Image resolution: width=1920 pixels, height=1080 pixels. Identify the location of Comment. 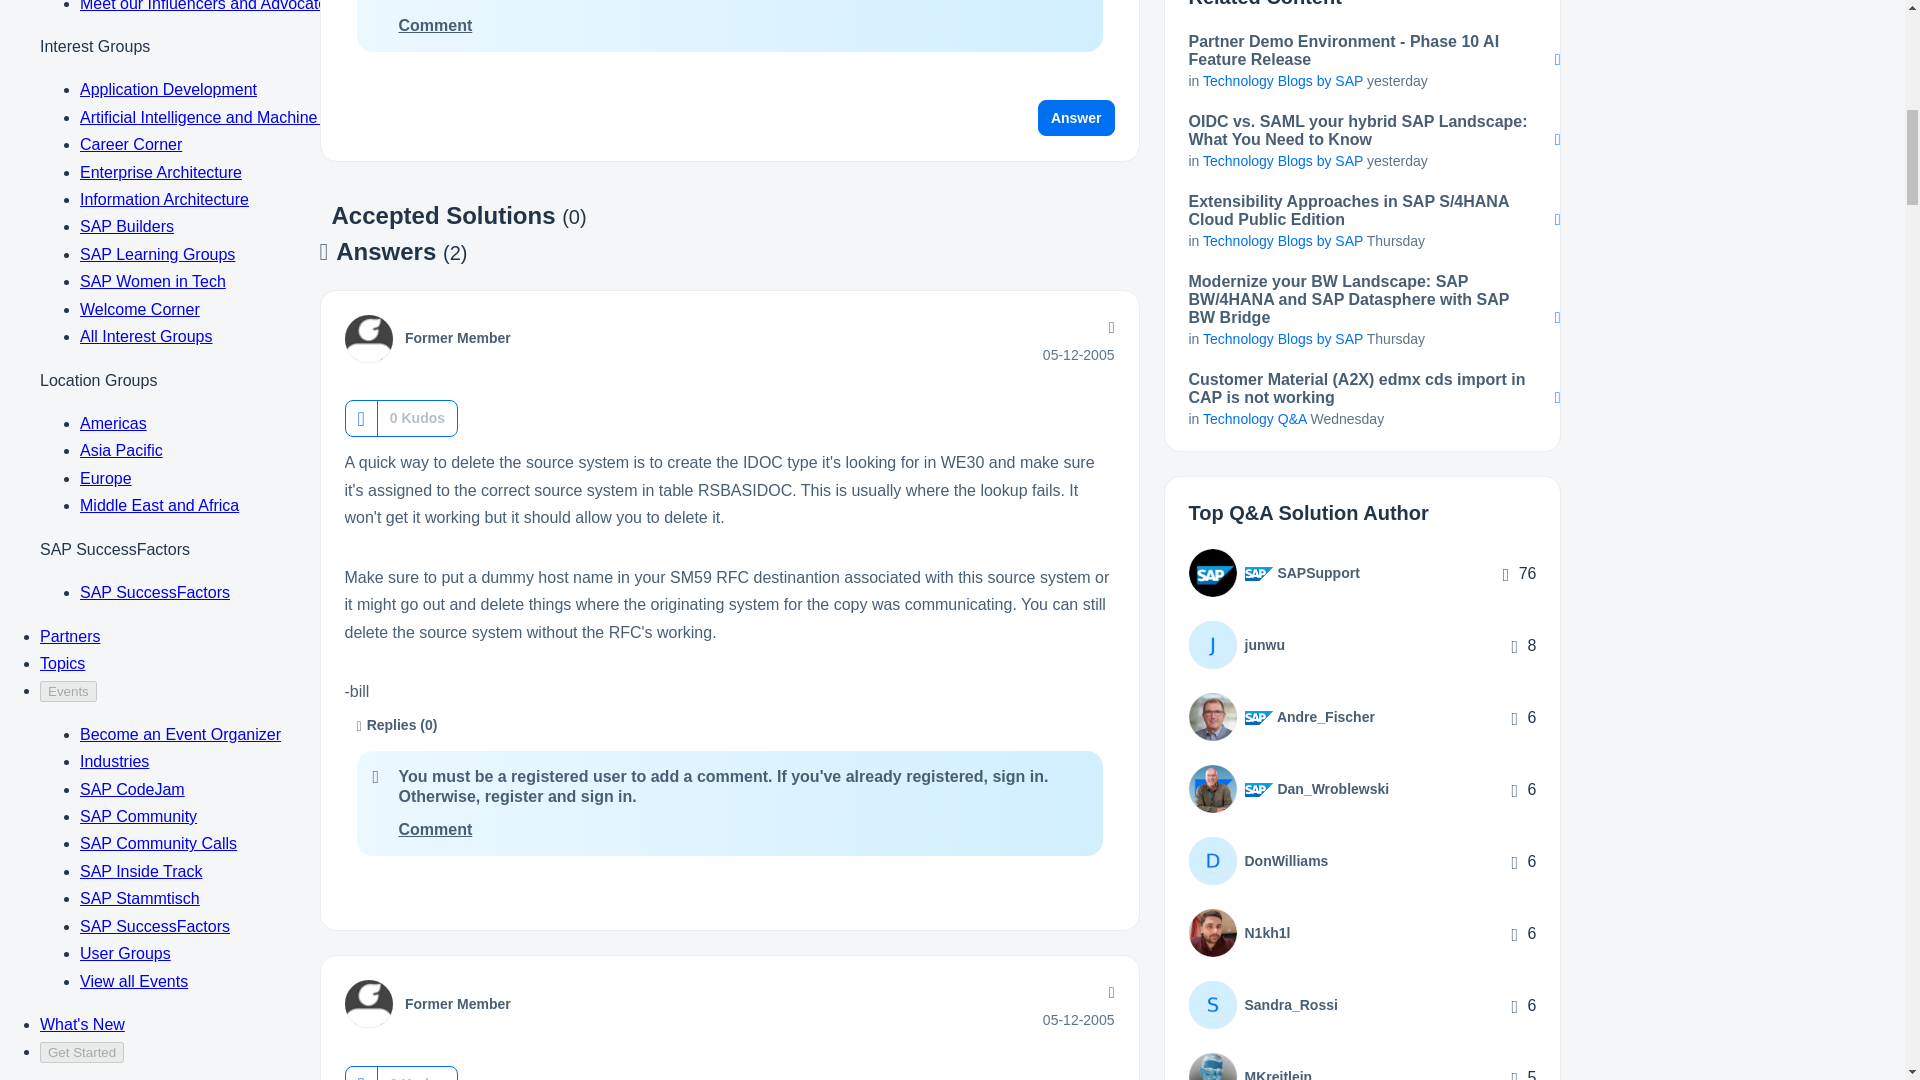
(434, 25).